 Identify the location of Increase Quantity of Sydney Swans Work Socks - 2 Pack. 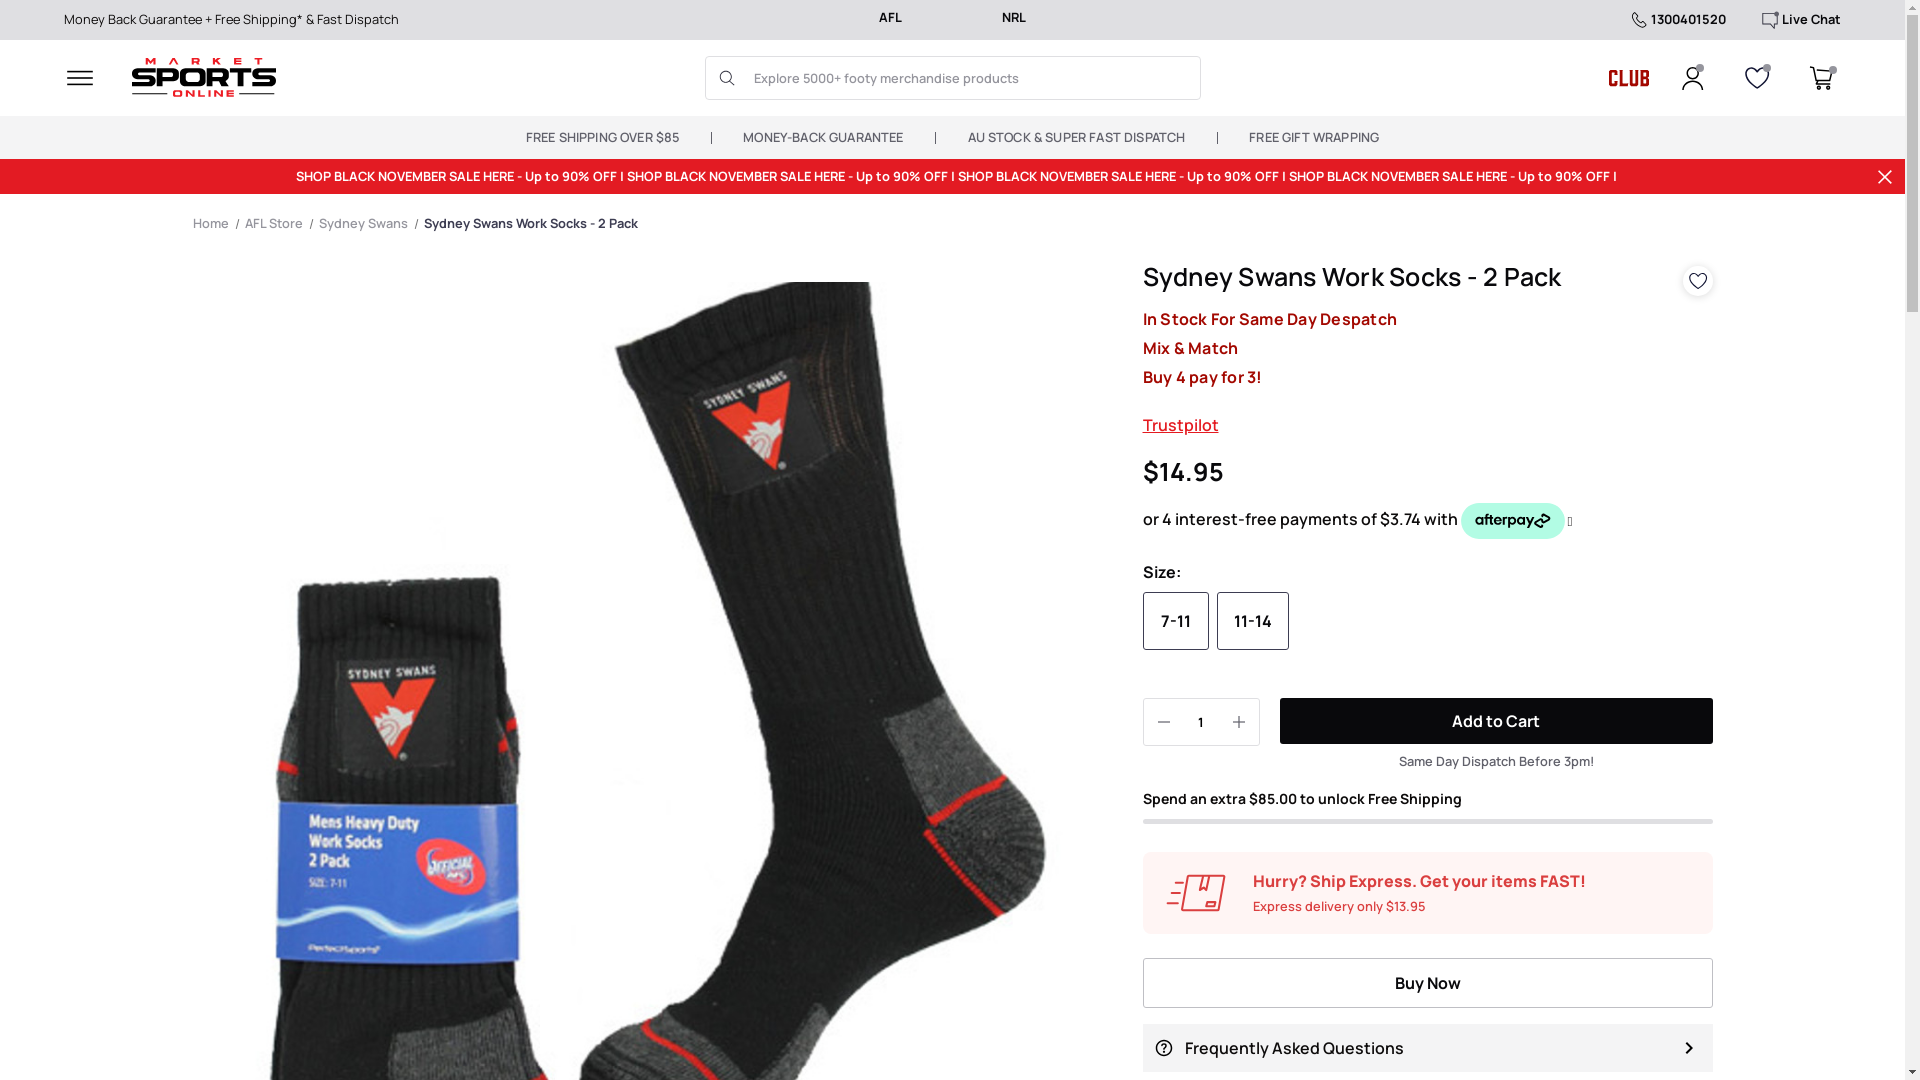
(1238, 722).